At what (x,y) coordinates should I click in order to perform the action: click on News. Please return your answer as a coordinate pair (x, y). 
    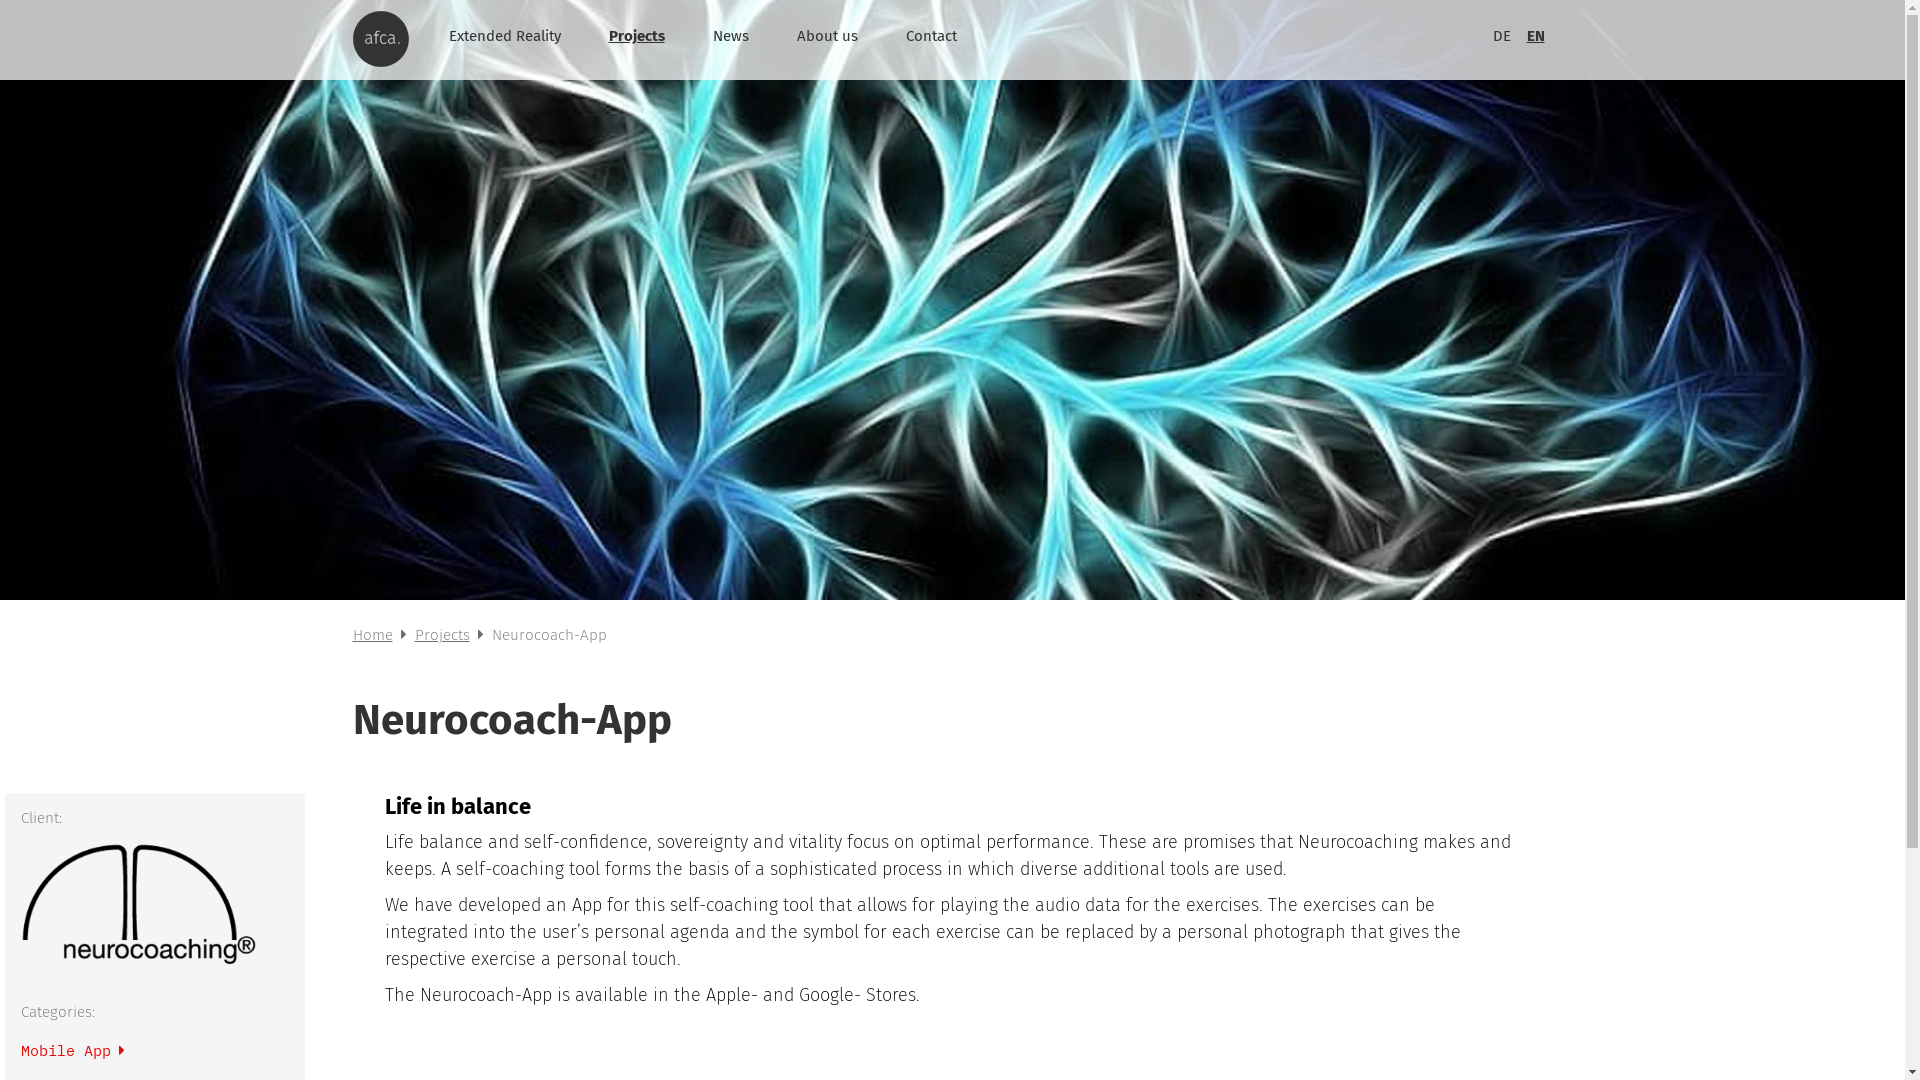
    Looking at the image, I should click on (730, 36).